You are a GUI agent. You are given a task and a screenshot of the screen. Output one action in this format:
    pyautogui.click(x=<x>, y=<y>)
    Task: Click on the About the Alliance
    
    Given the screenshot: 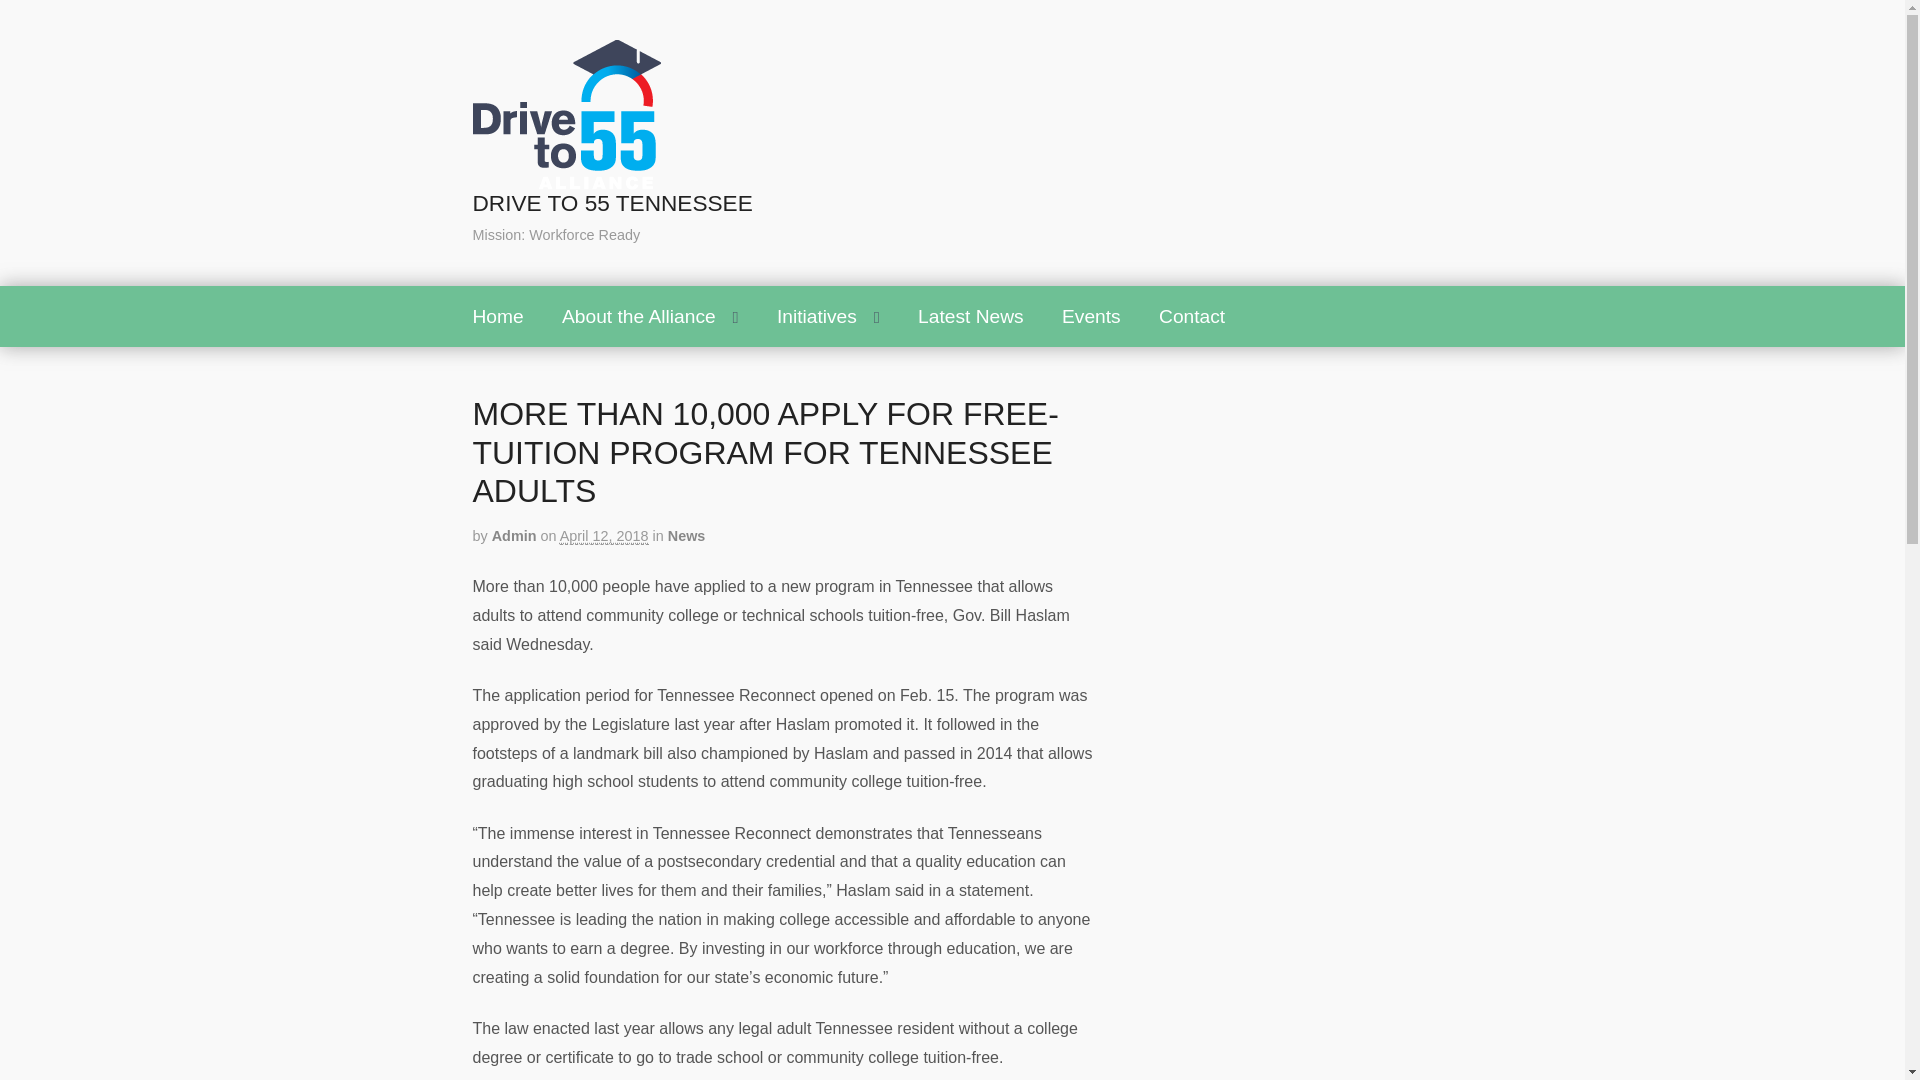 What is the action you would take?
    pyautogui.click(x=650, y=316)
    